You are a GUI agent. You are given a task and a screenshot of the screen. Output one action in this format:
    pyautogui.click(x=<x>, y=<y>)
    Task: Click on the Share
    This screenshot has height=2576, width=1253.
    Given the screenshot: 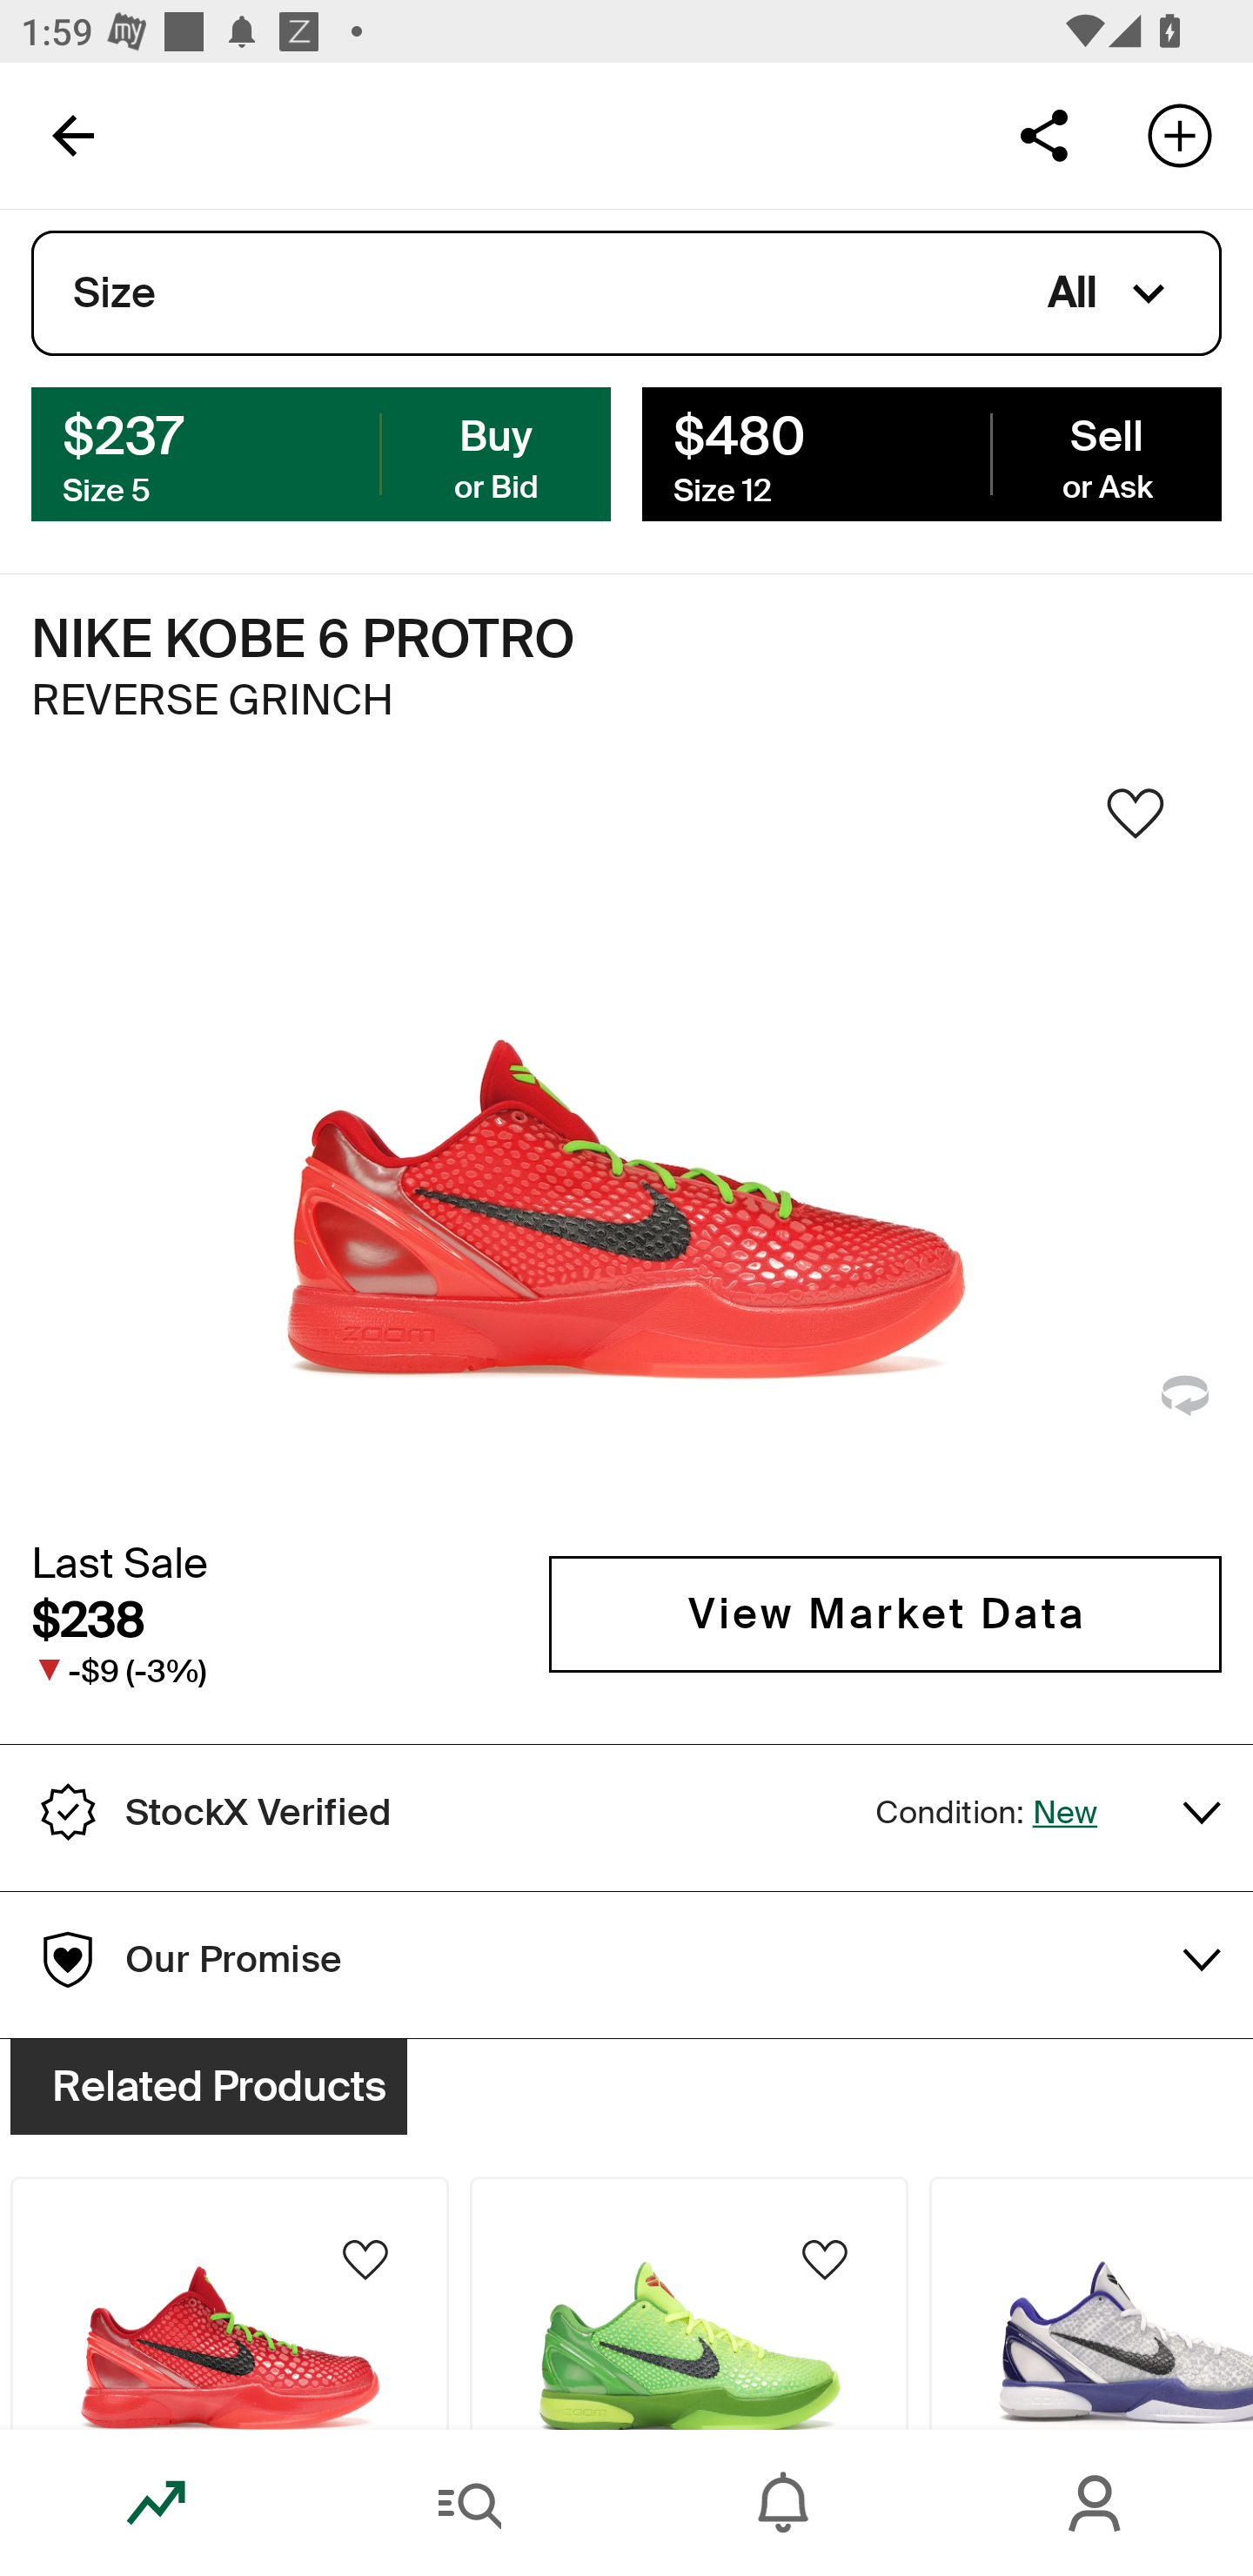 What is the action you would take?
    pyautogui.click(x=1043, y=134)
    